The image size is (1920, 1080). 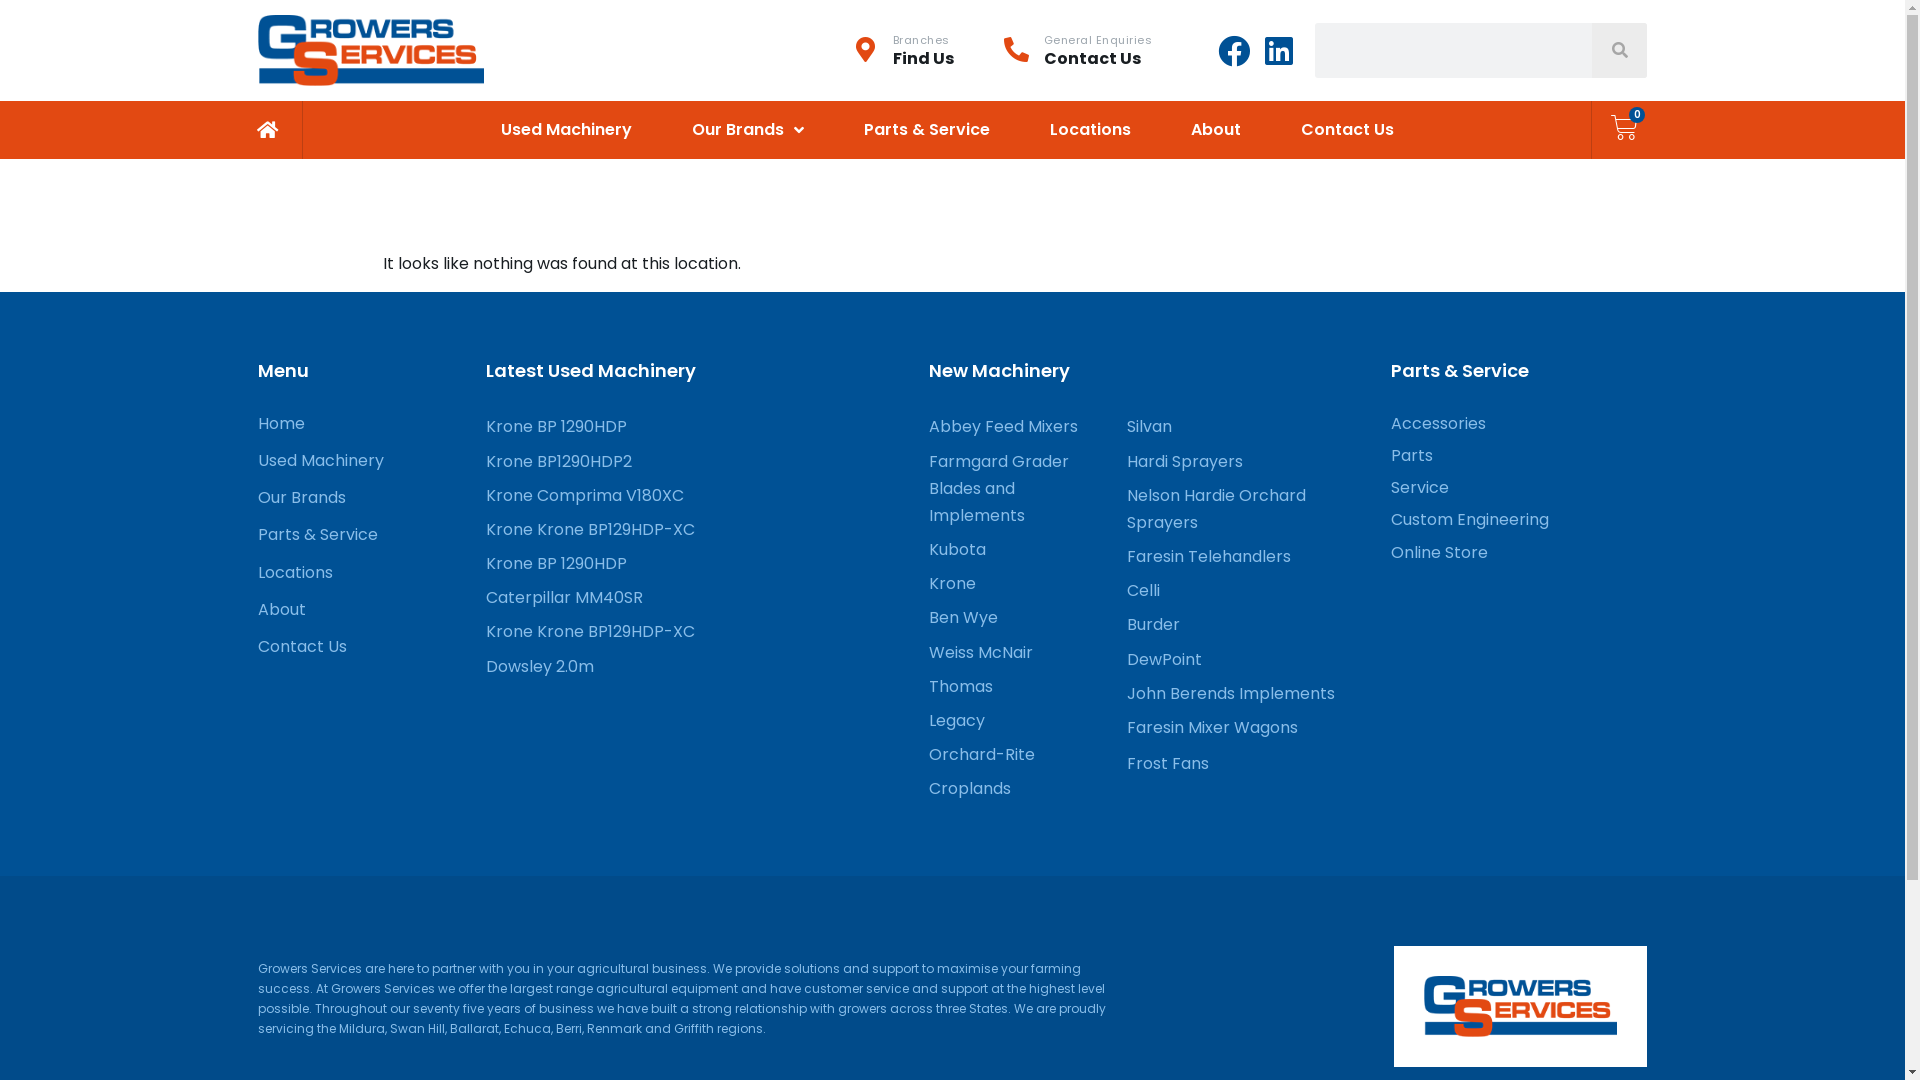 I want to click on Legacy, so click(x=1013, y=720).